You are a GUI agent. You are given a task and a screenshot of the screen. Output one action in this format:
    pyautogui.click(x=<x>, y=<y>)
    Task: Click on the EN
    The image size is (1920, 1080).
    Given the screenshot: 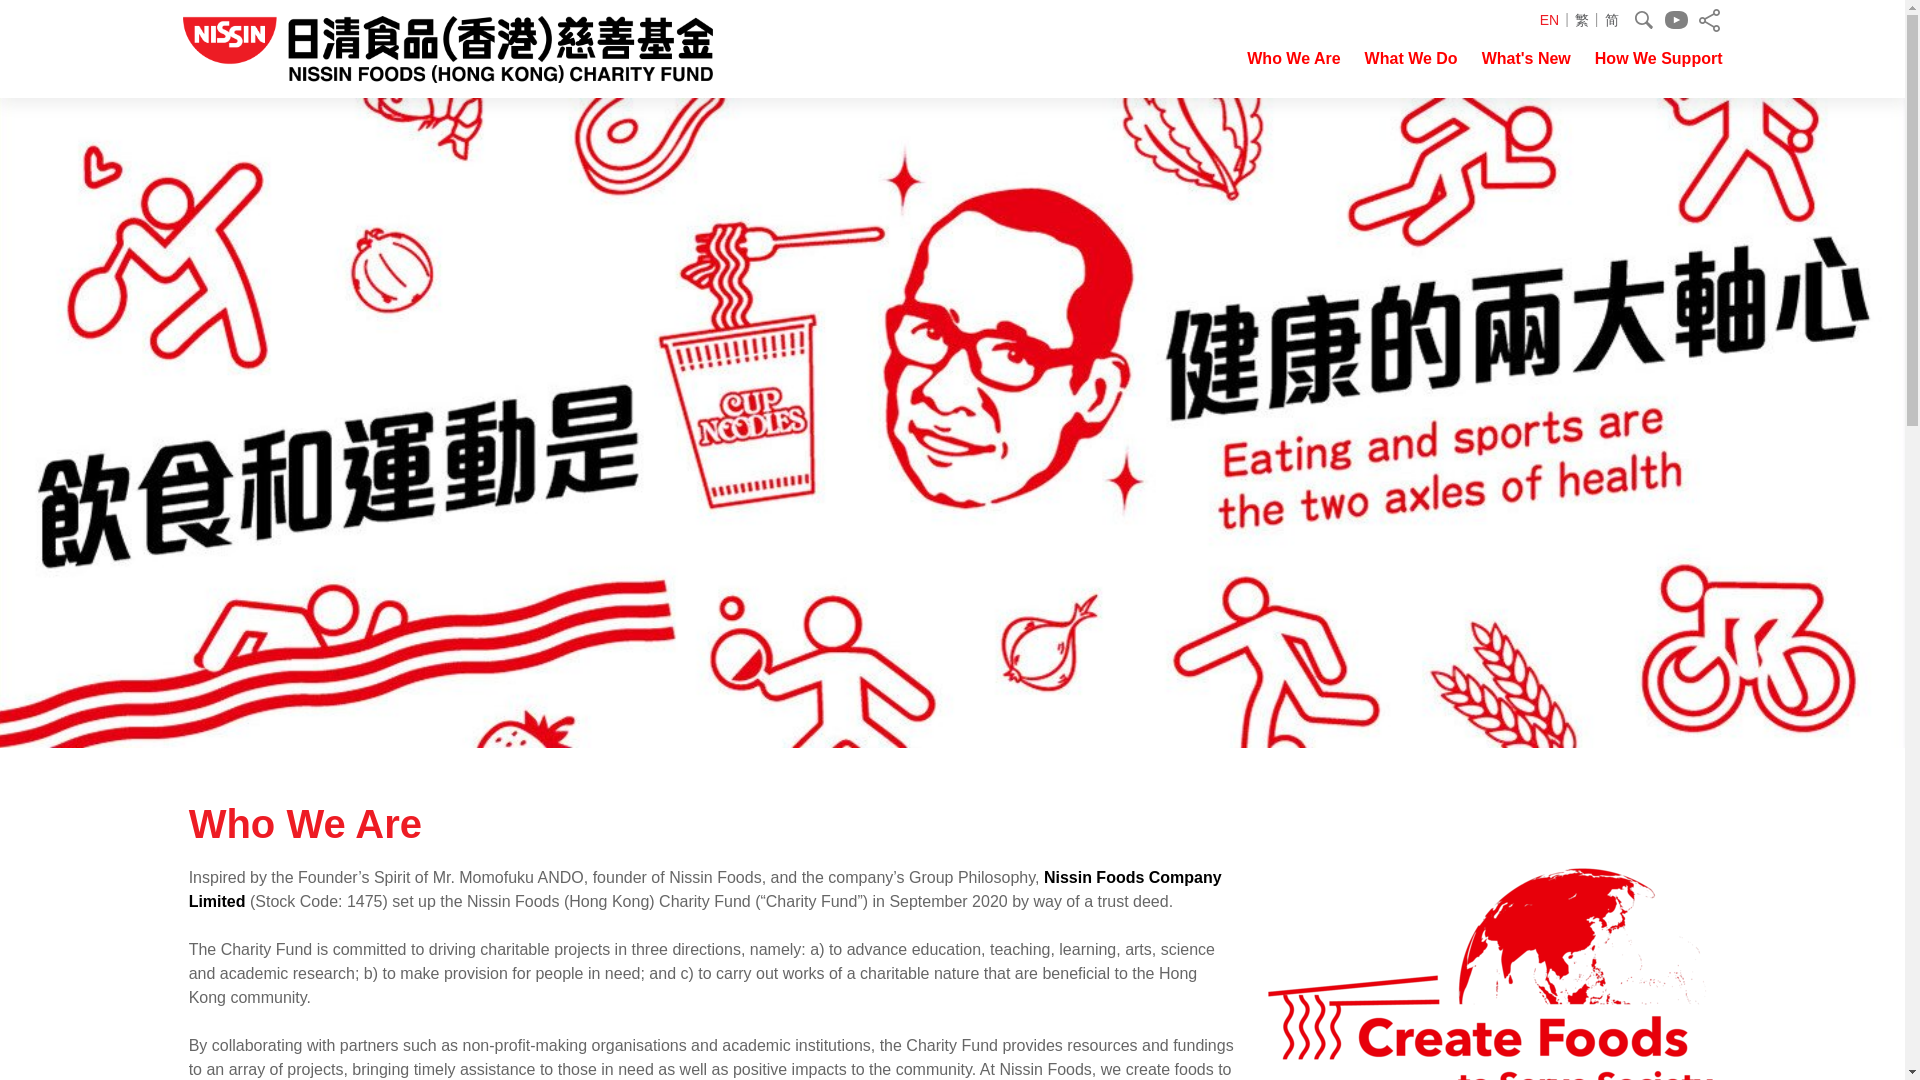 What is the action you would take?
    pyautogui.click(x=1556, y=20)
    